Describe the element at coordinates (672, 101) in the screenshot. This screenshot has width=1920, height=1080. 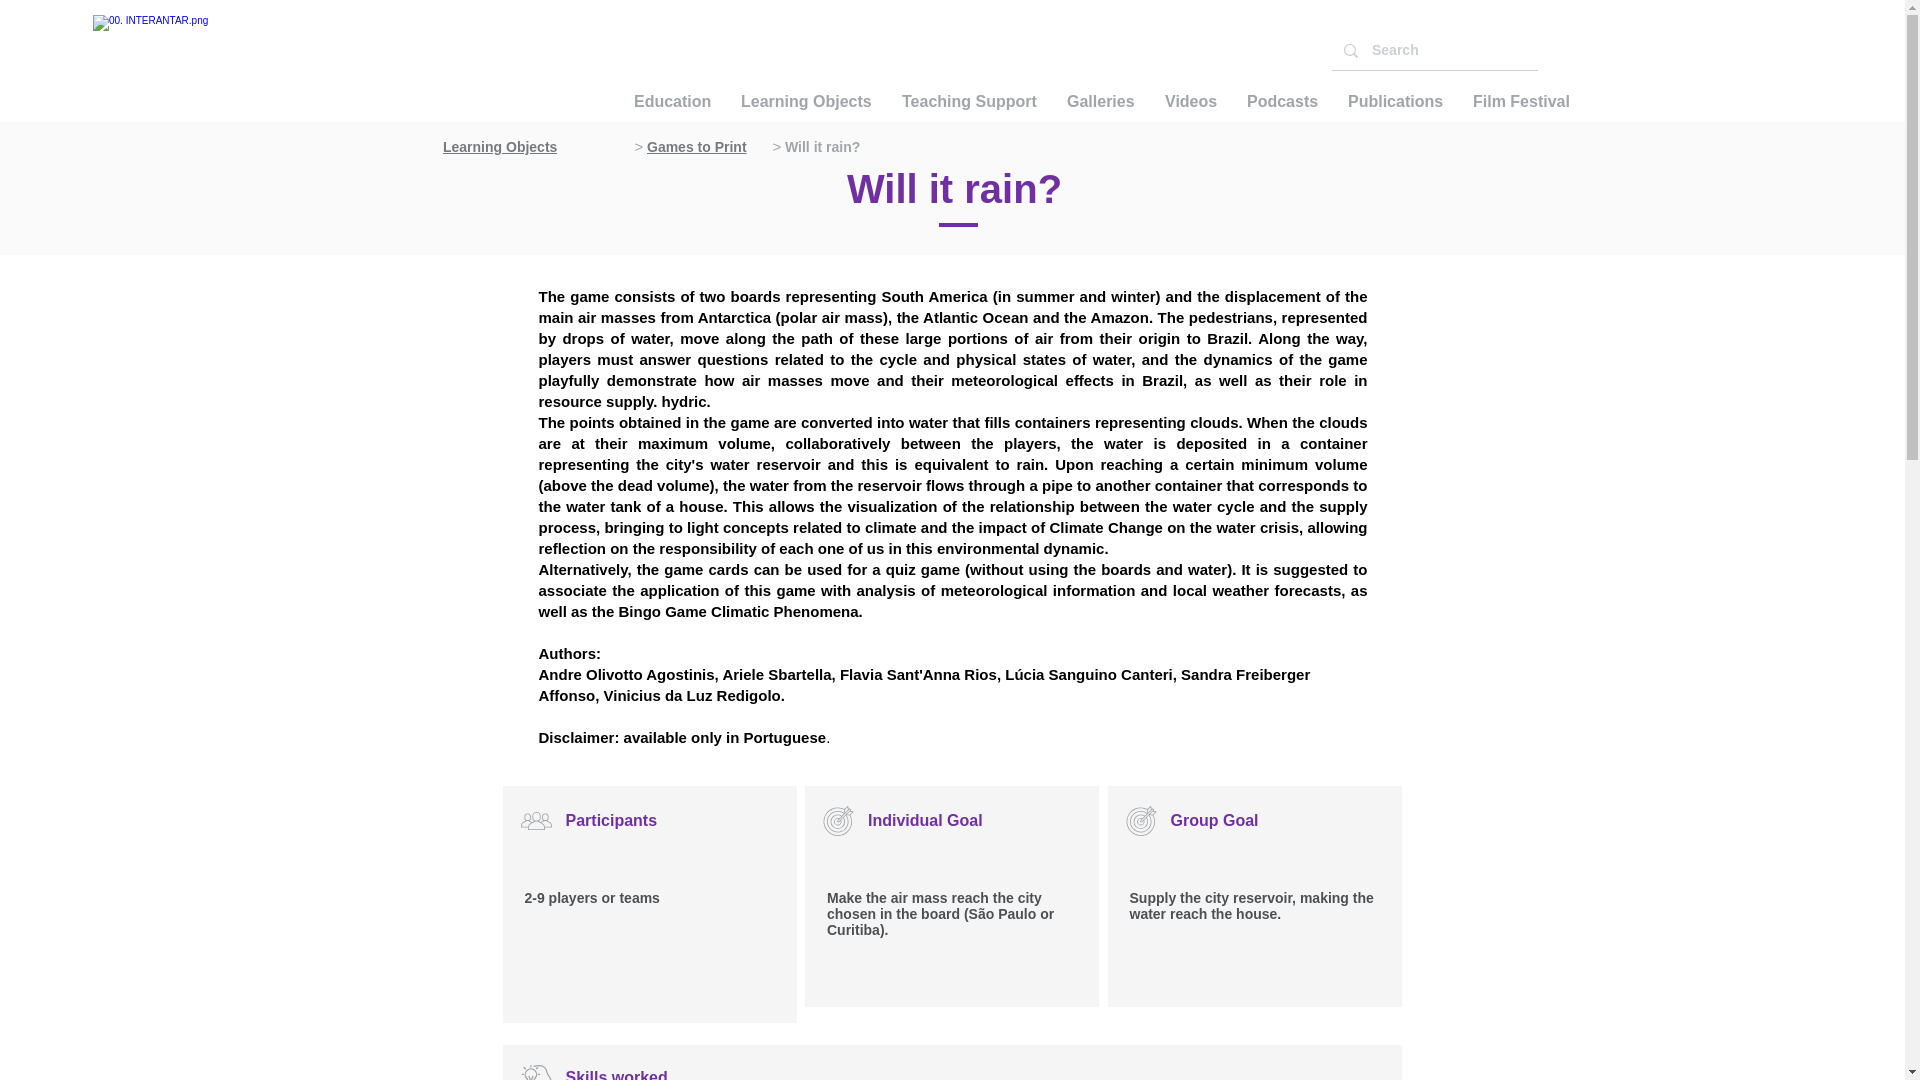
I see `Education` at that location.